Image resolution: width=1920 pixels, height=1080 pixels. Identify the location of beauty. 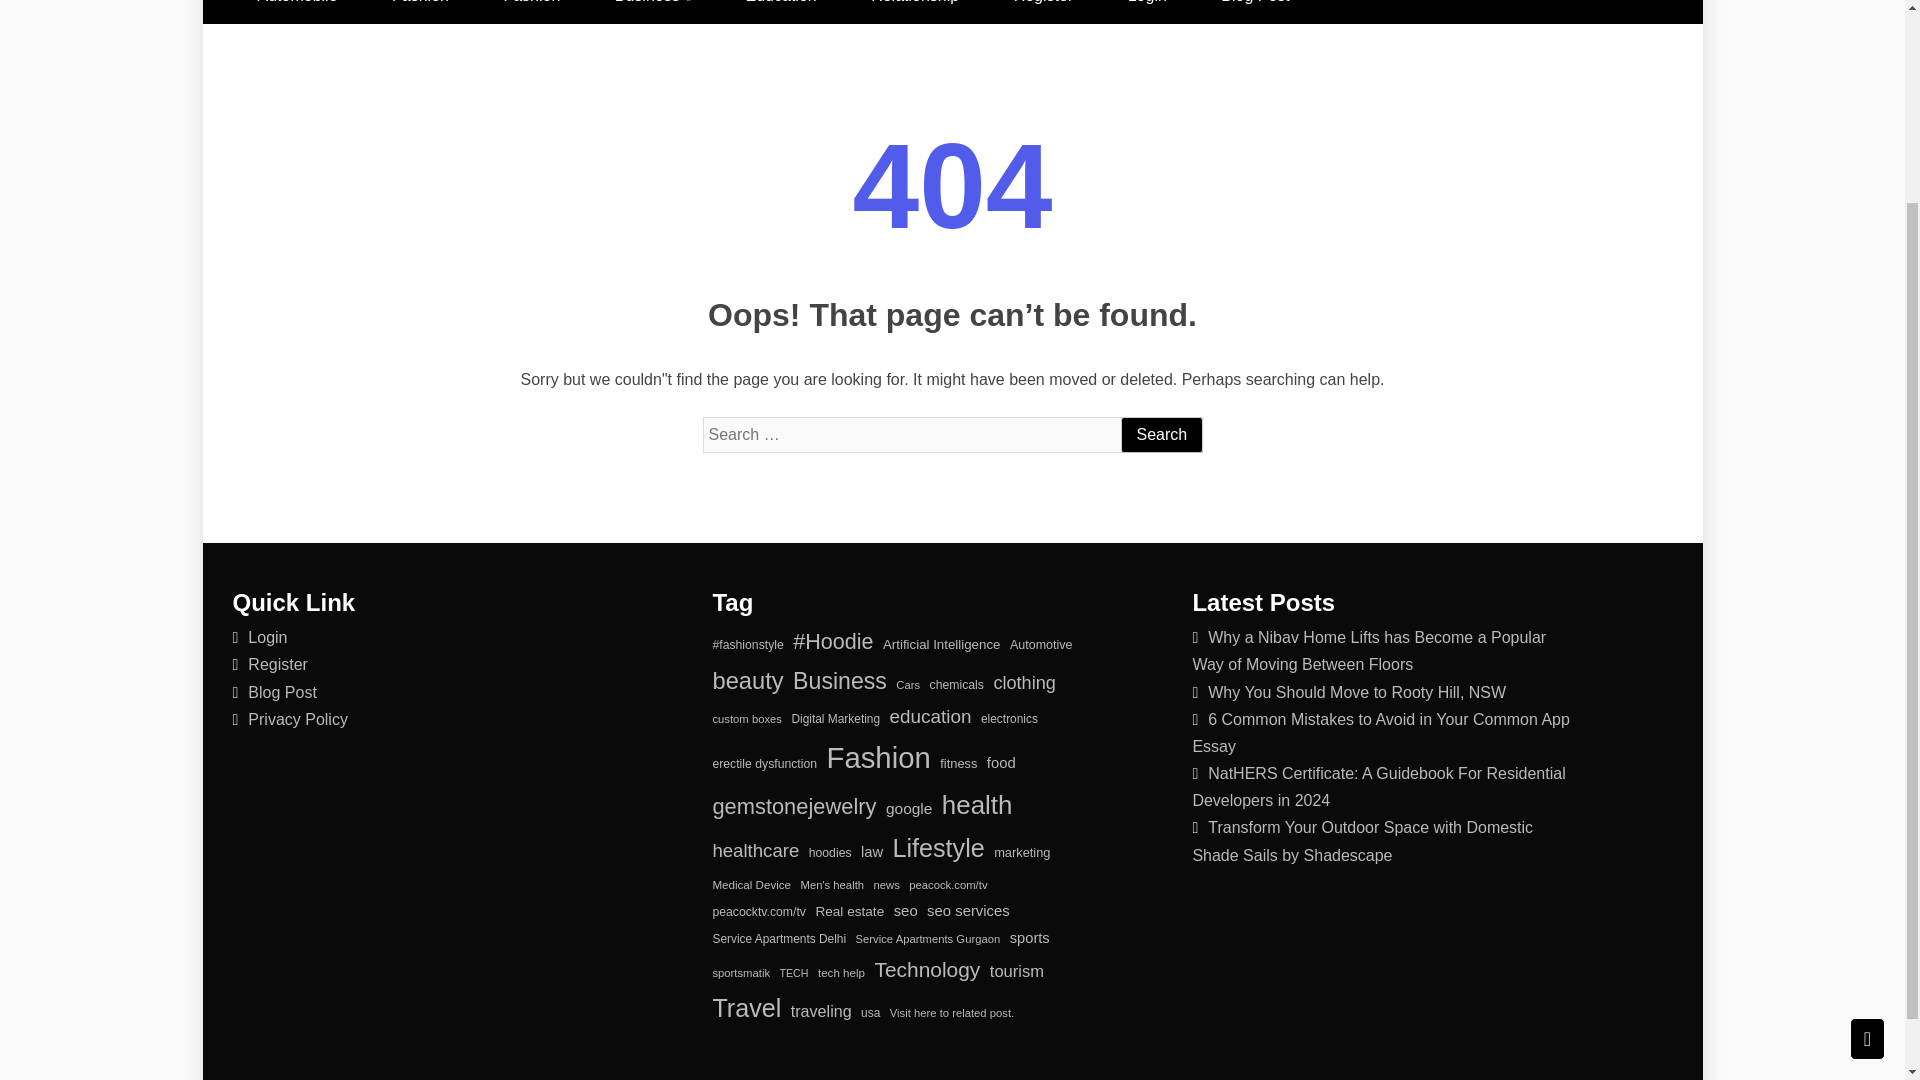
(748, 680).